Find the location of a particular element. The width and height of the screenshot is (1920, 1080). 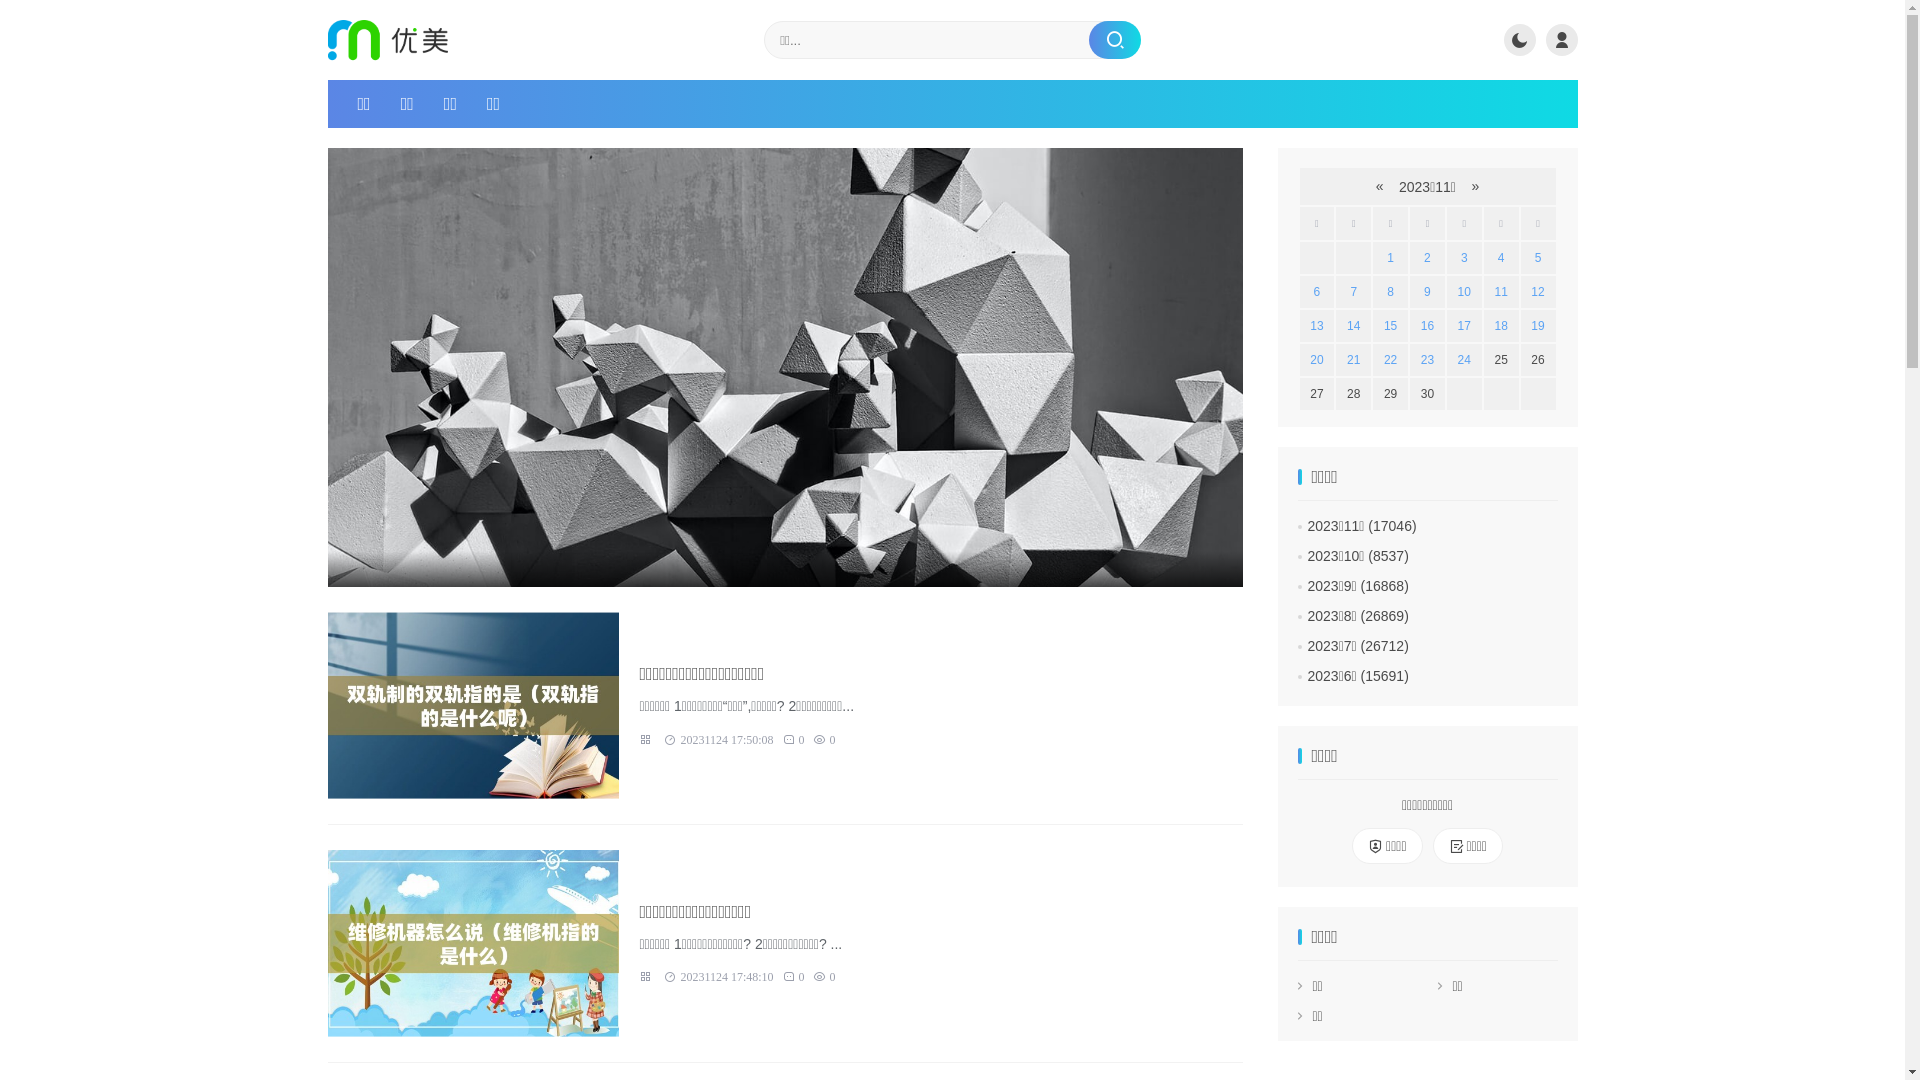

12 is located at coordinates (1538, 292).